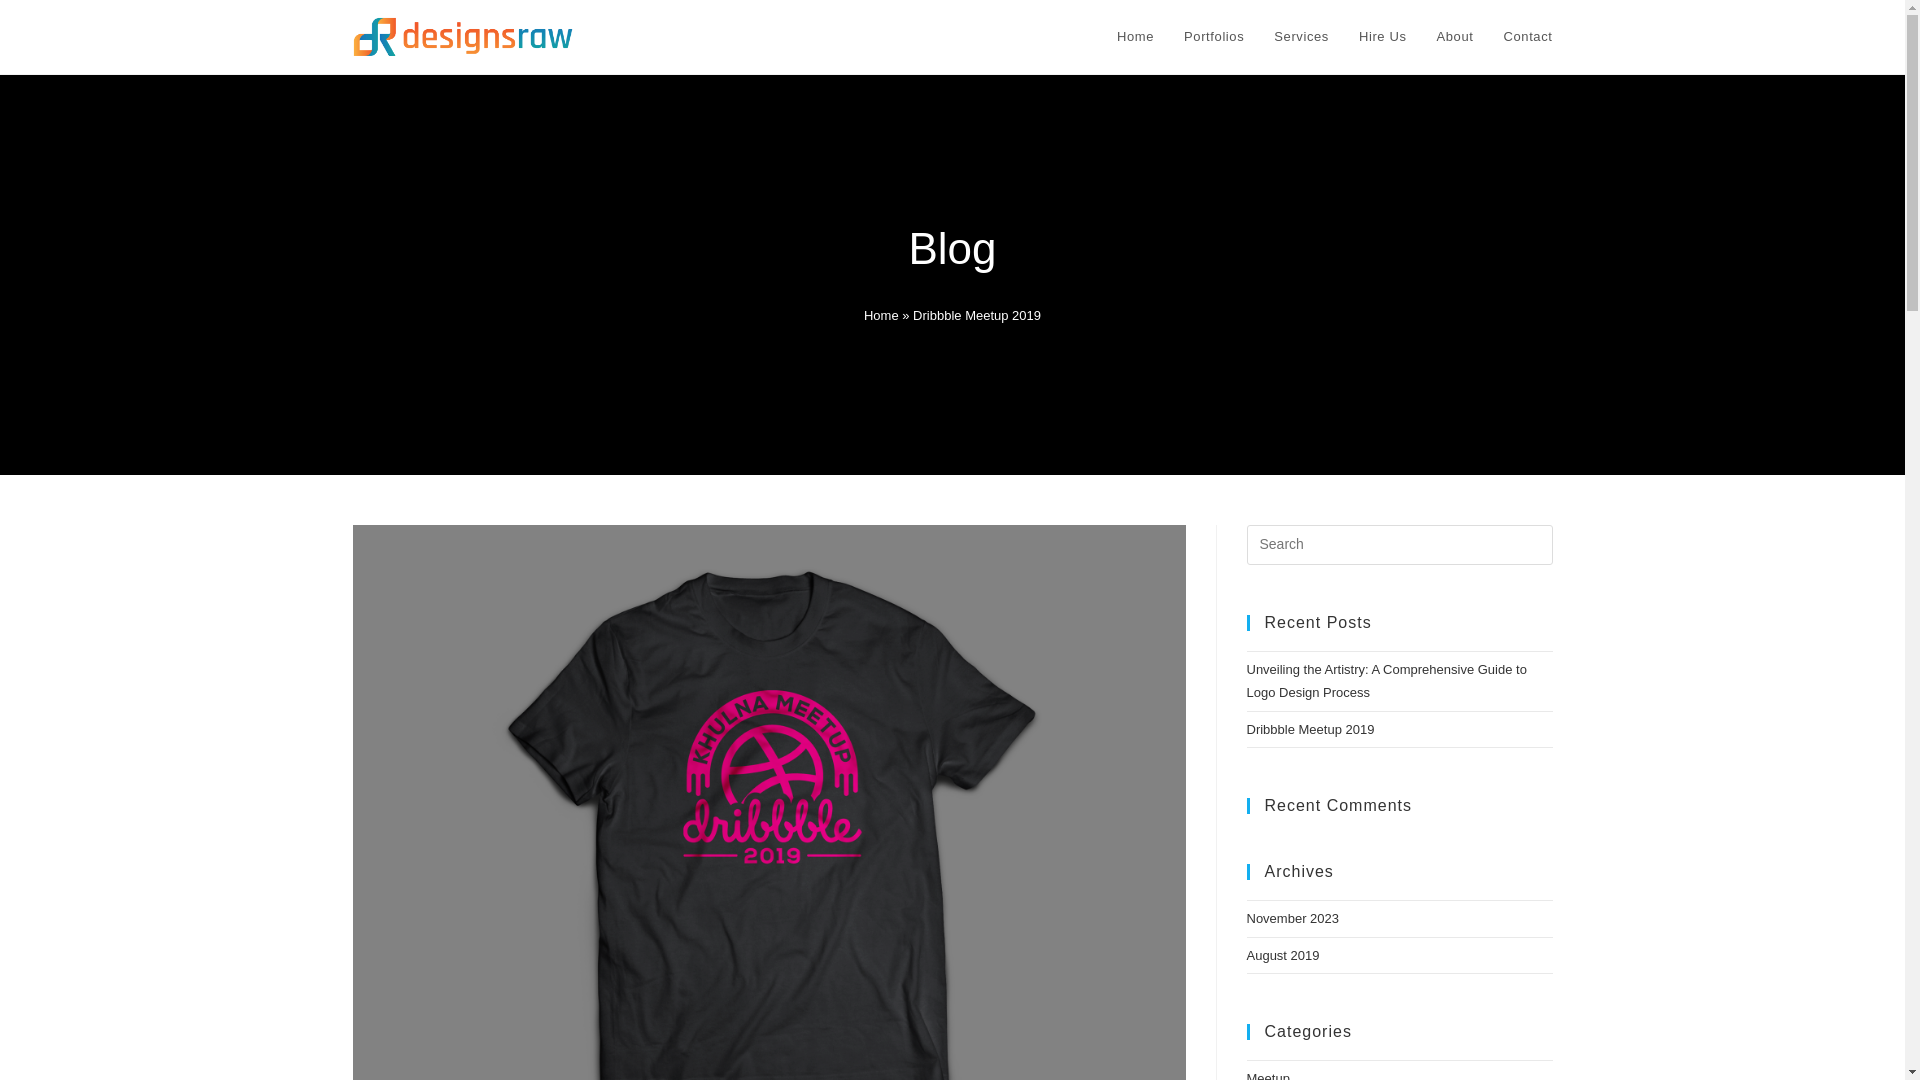 The image size is (1920, 1080). I want to click on August 2019, so click(1282, 956).